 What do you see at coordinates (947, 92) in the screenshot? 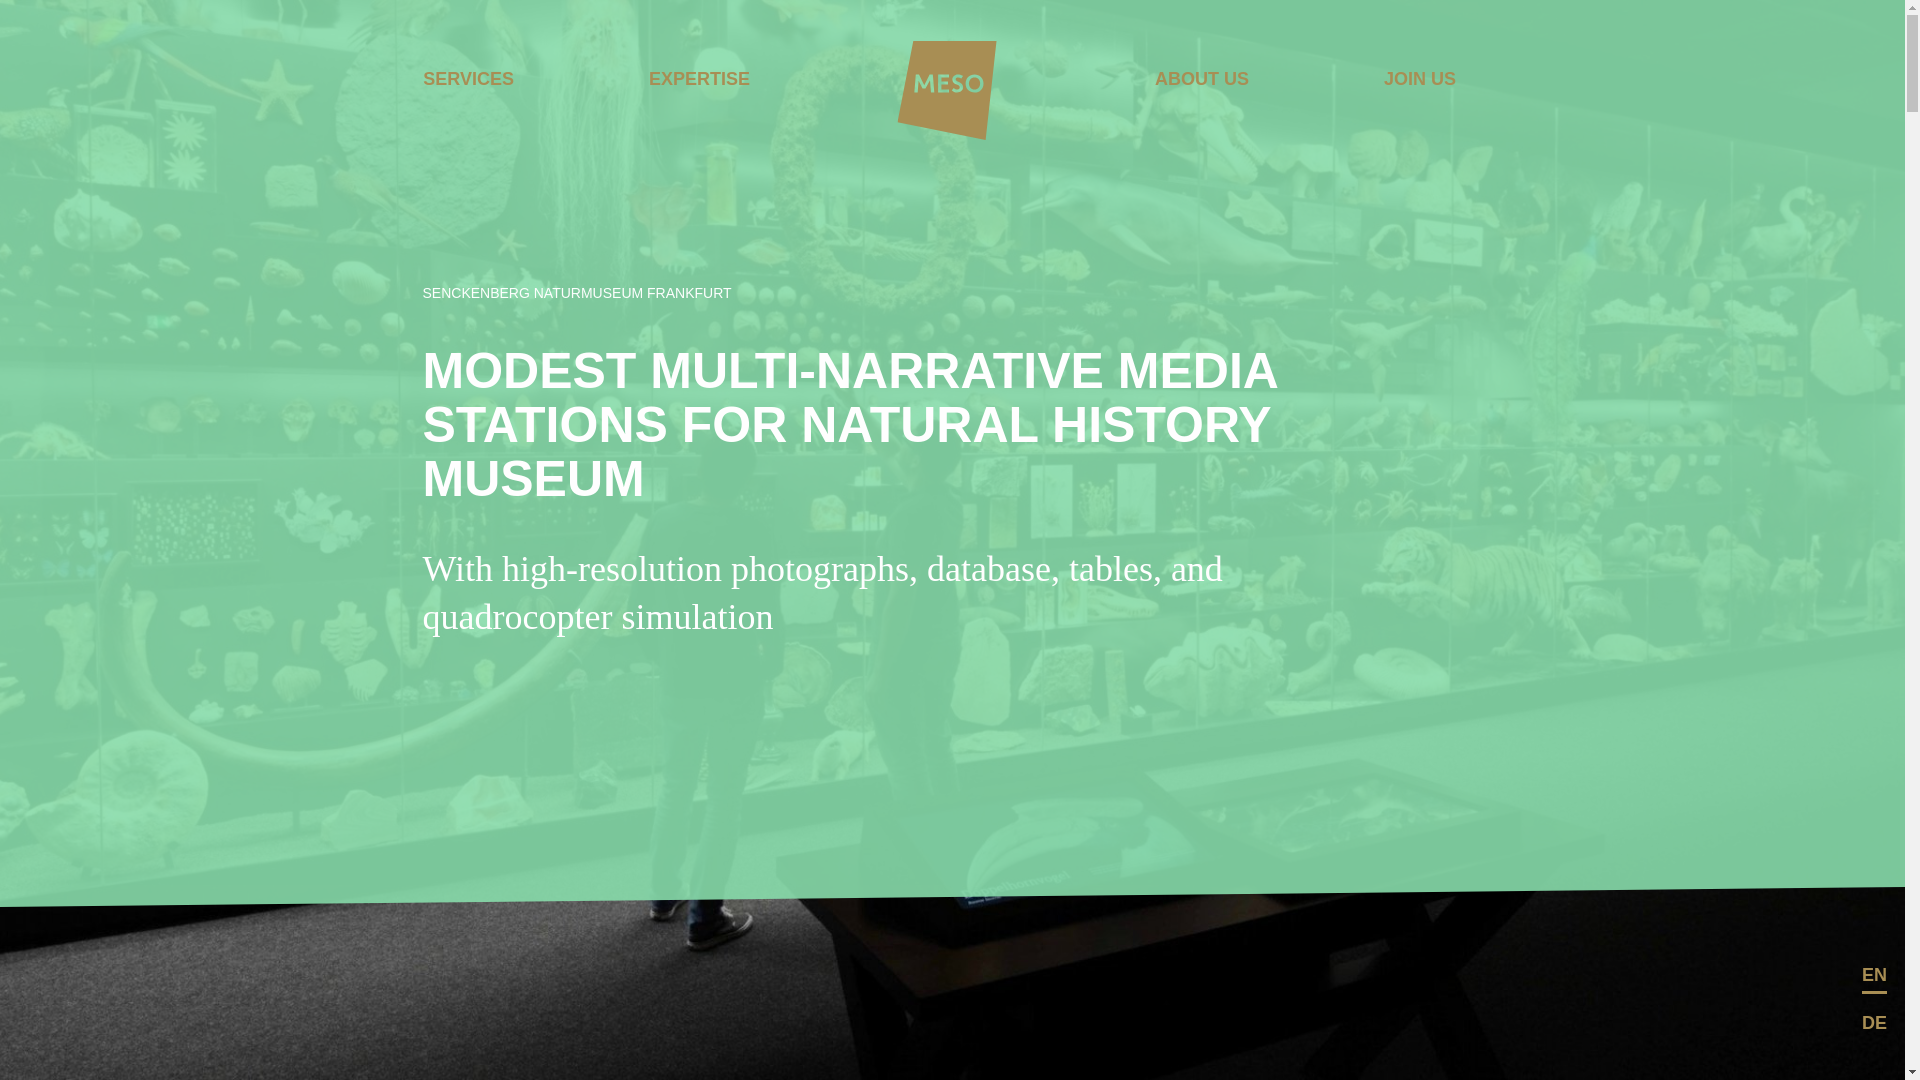
I see `MESO LOGO` at bounding box center [947, 92].